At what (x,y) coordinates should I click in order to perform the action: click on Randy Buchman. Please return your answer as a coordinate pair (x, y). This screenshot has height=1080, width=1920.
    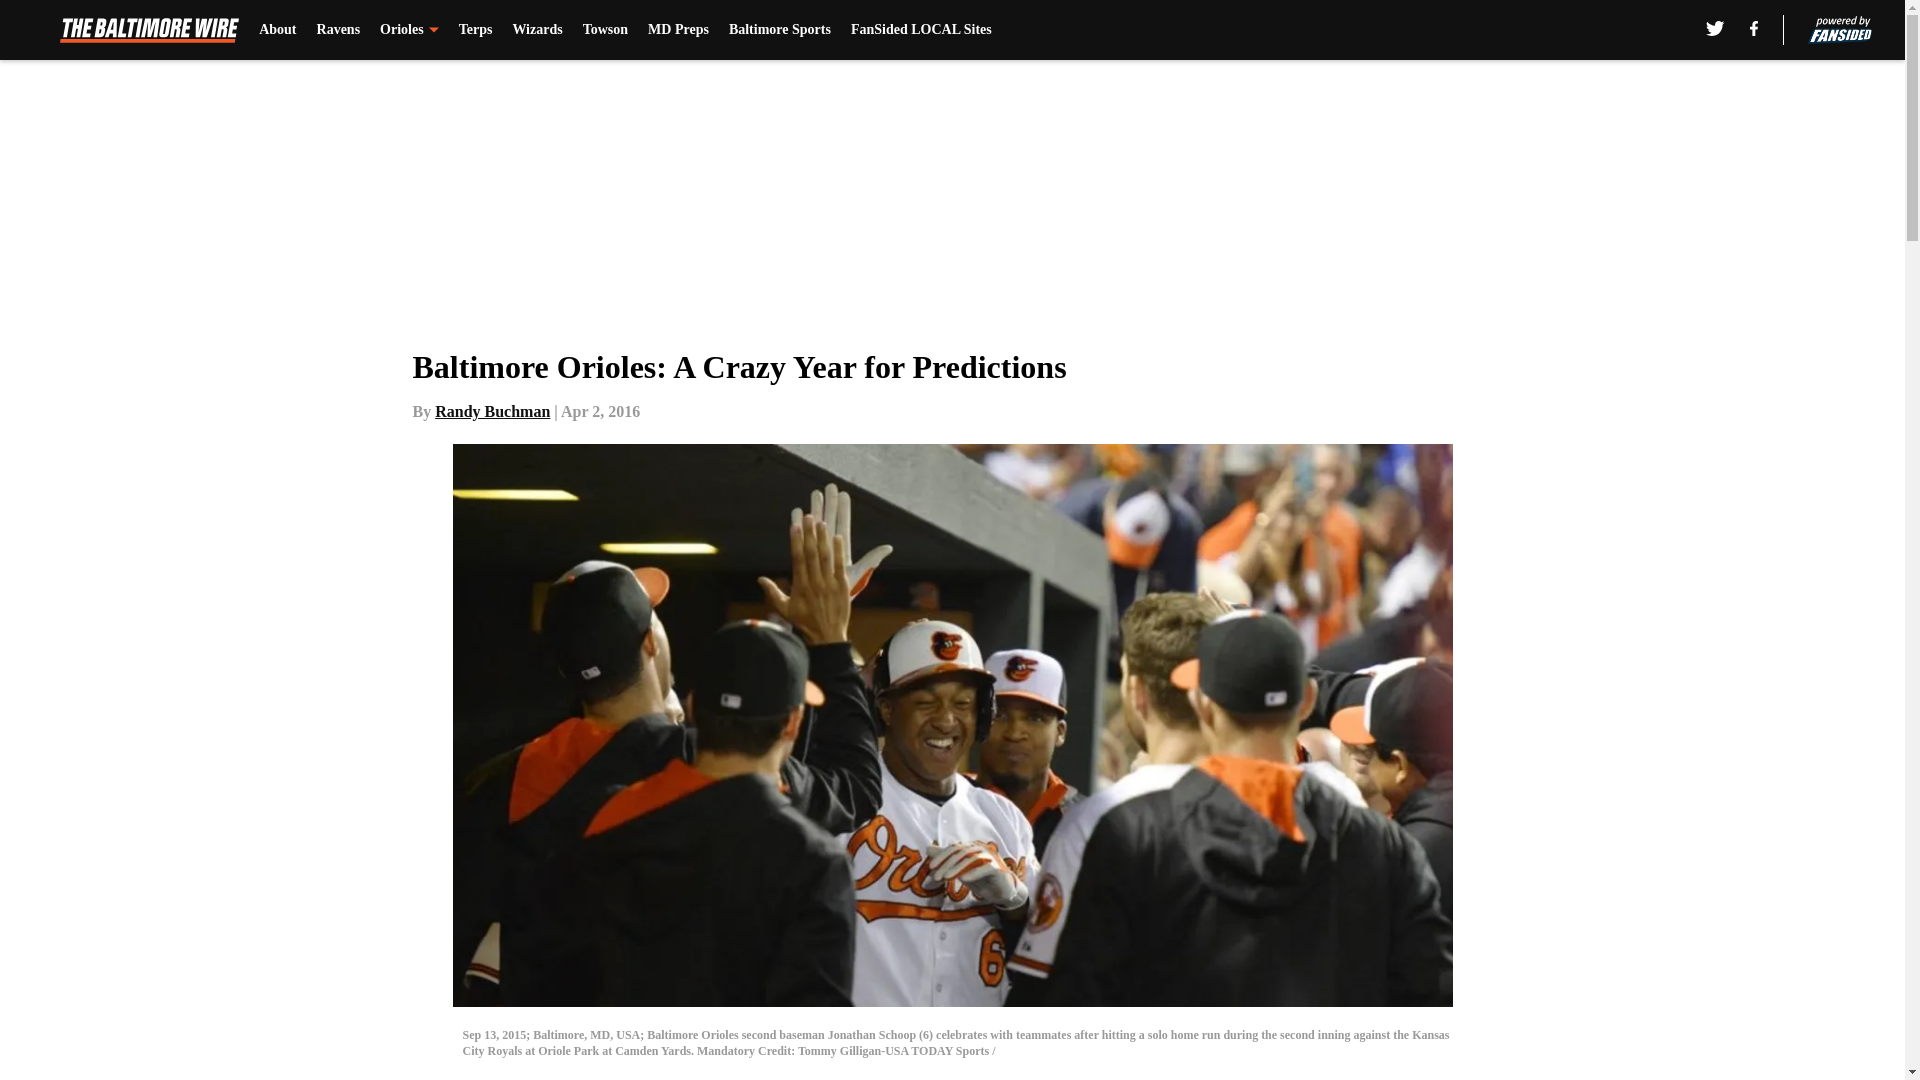
    Looking at the image, I should click on (492, 411).